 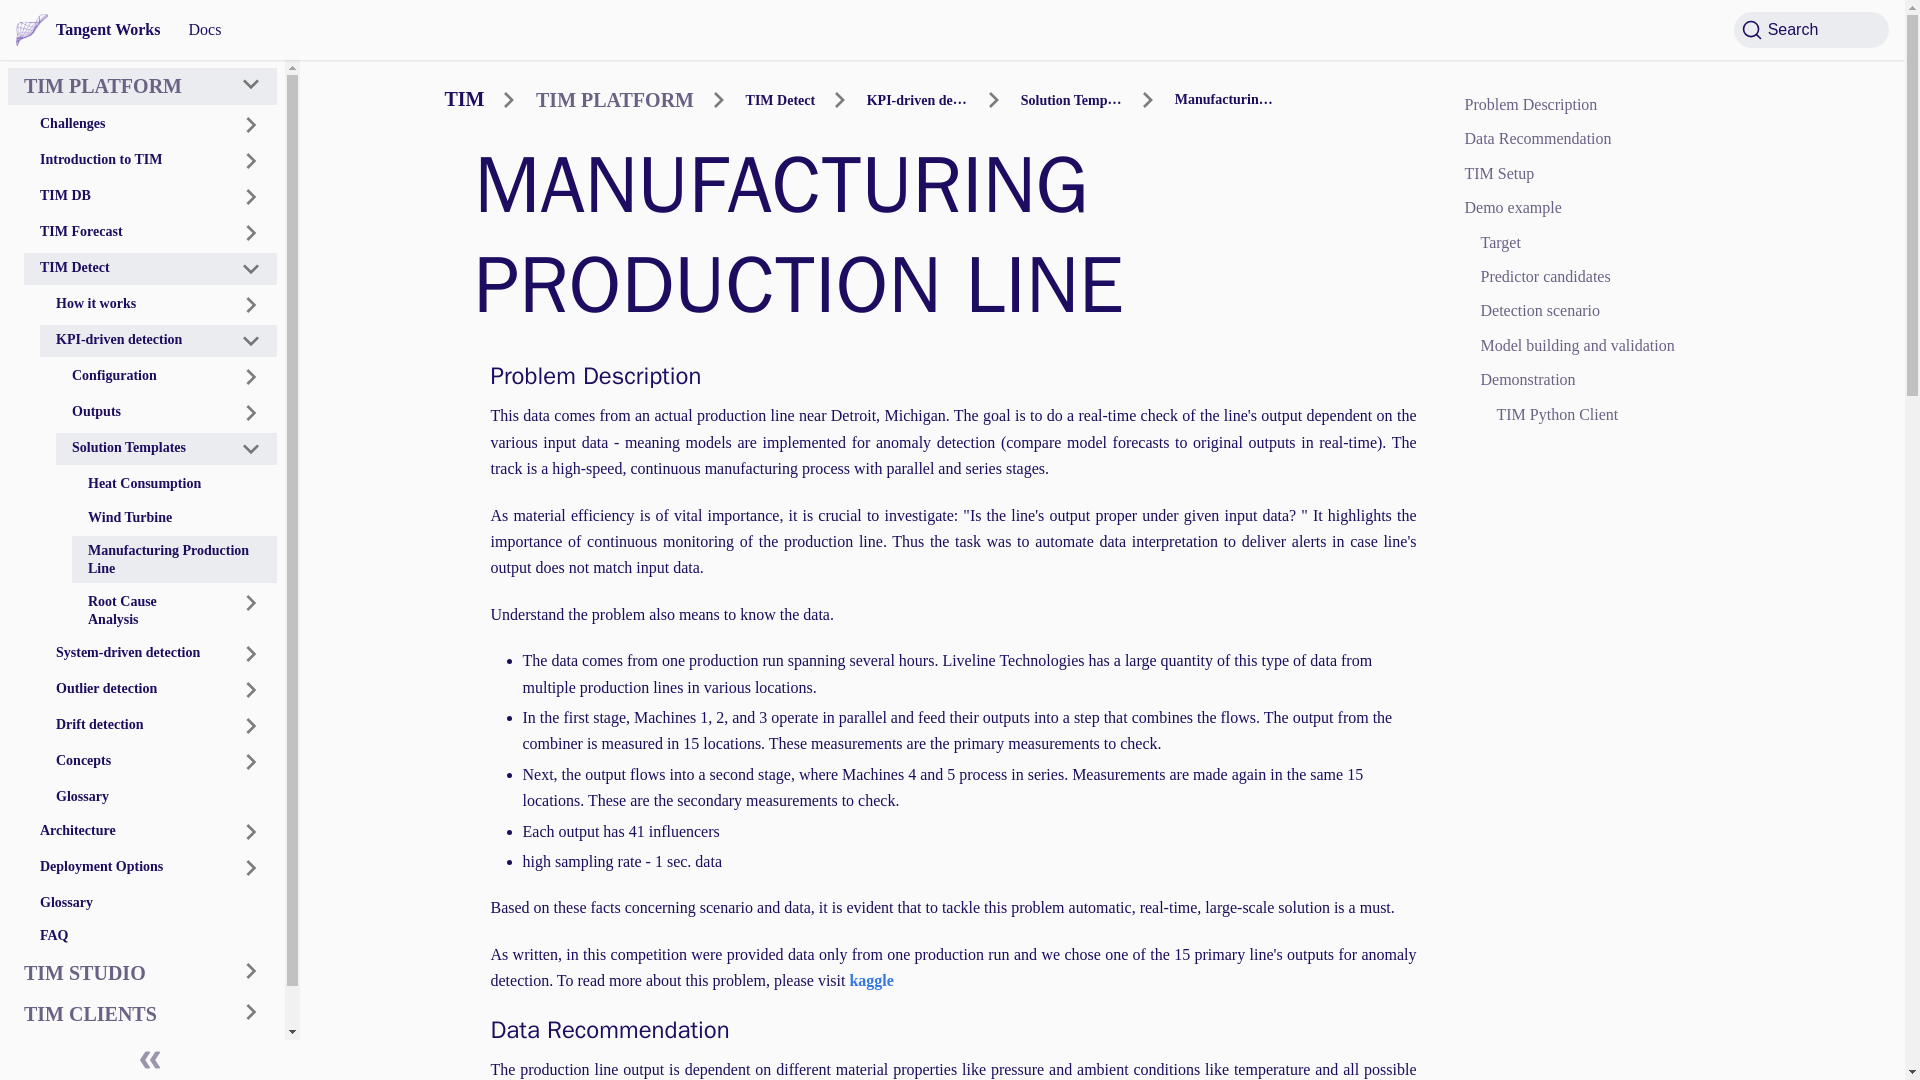 What do you see at coordinates (174, 483) in the screenshot?
I see `Heat Consumption` at bounding box center [174, 483].